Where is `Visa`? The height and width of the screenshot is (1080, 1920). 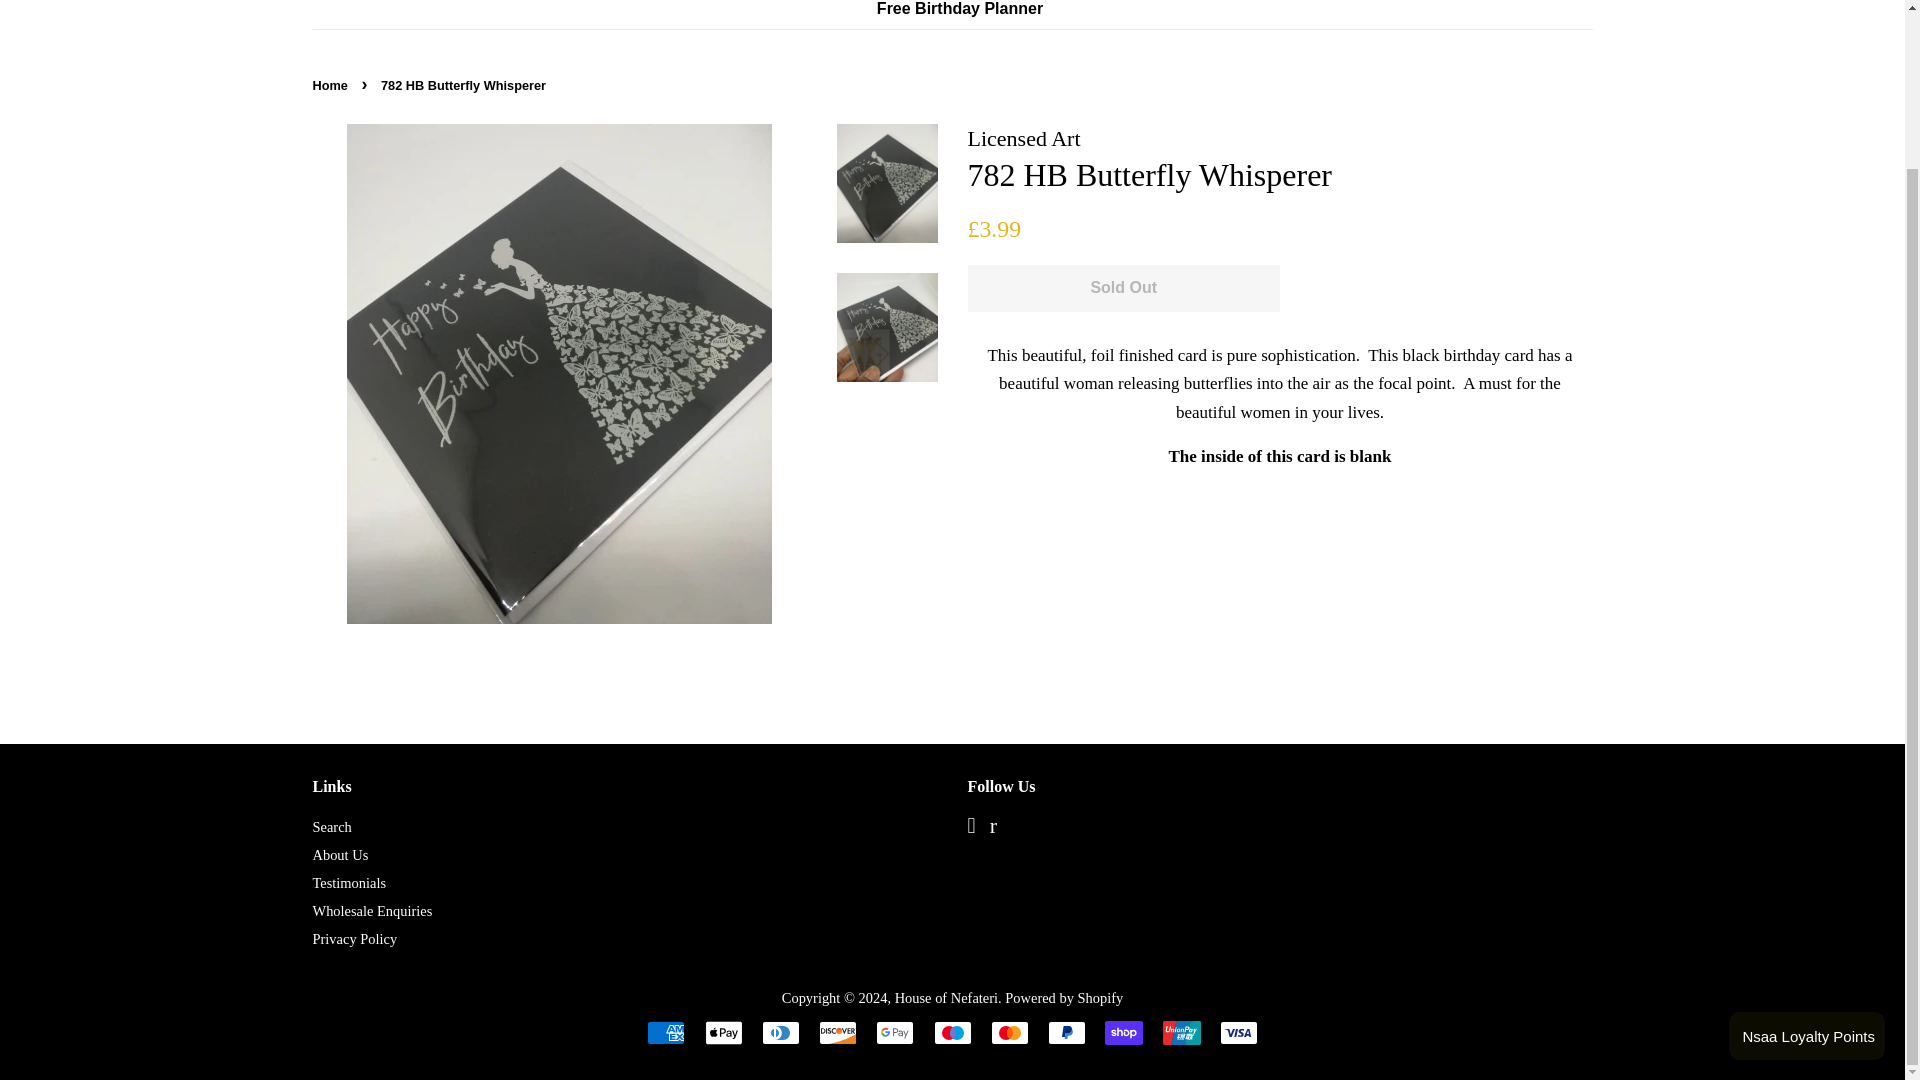 Visa is located at coordinates (1238, 1032).